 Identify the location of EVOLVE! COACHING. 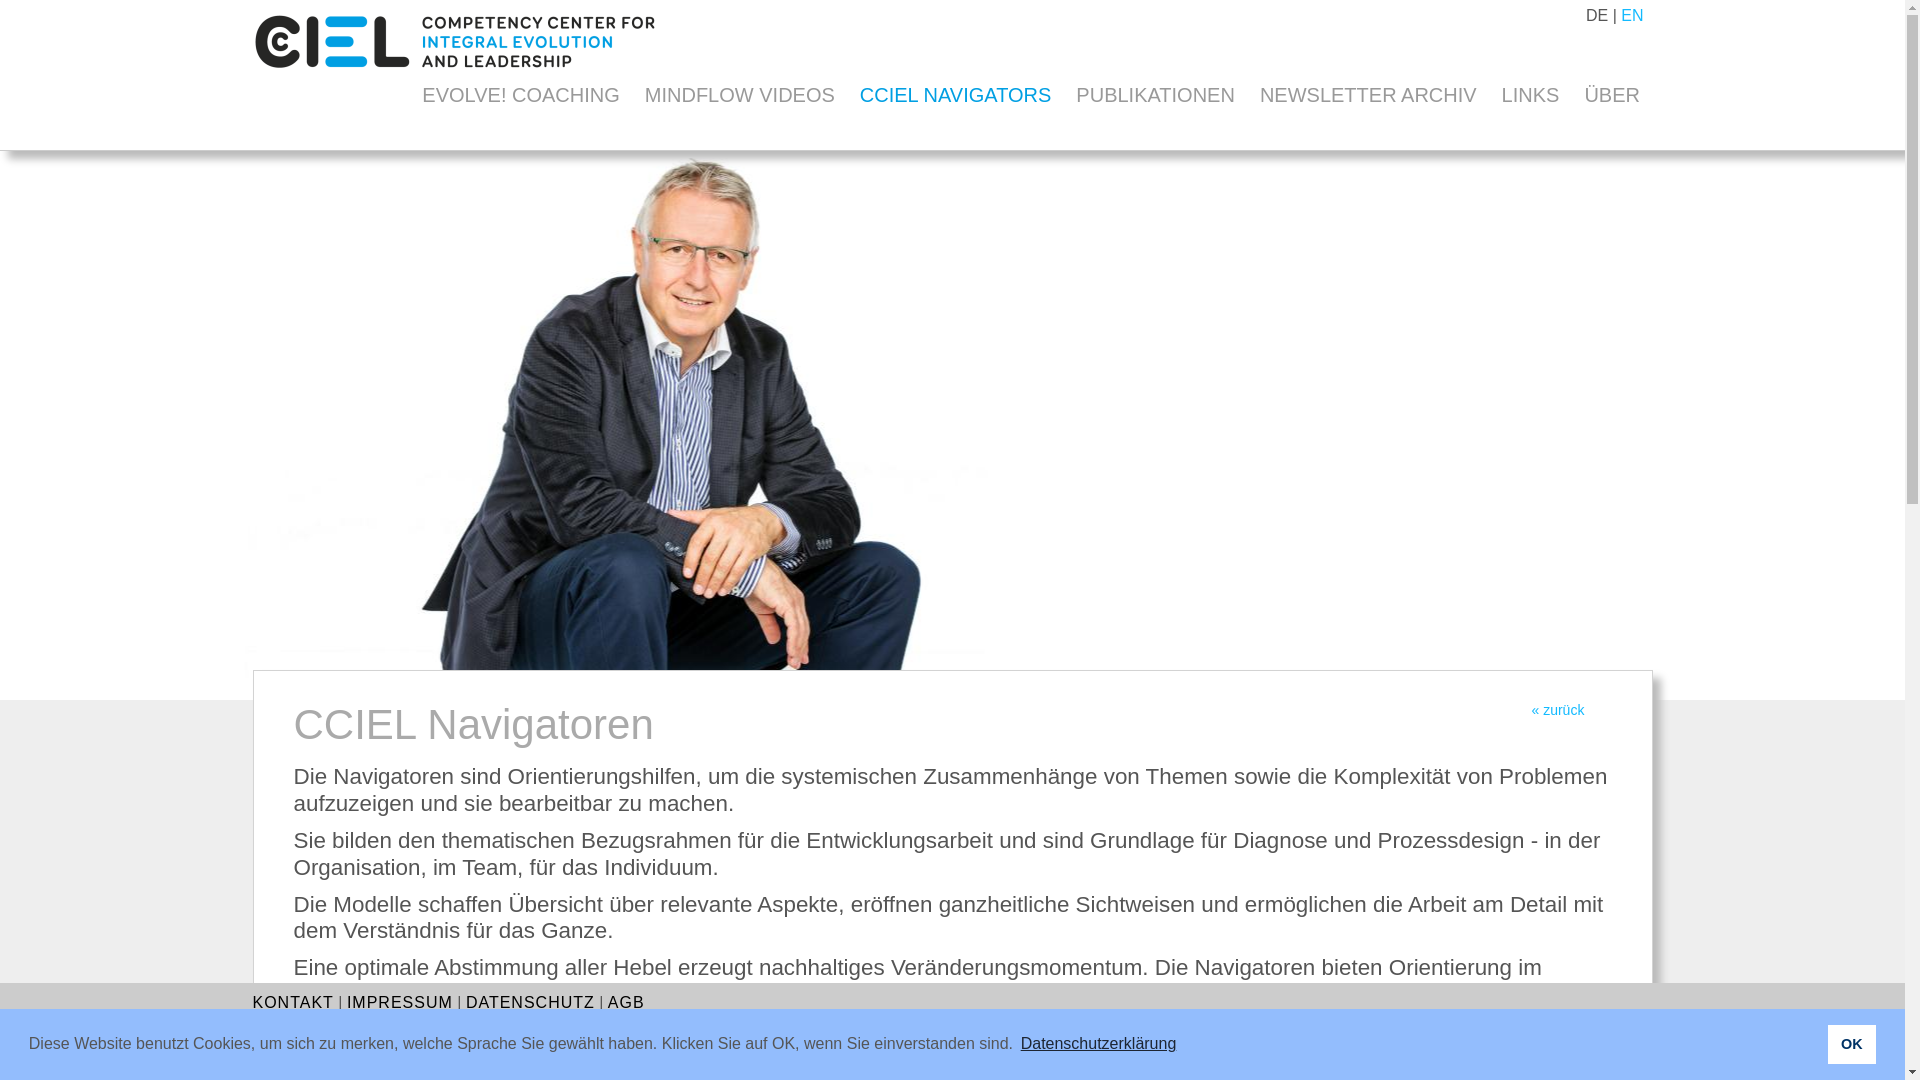
(521, 95).